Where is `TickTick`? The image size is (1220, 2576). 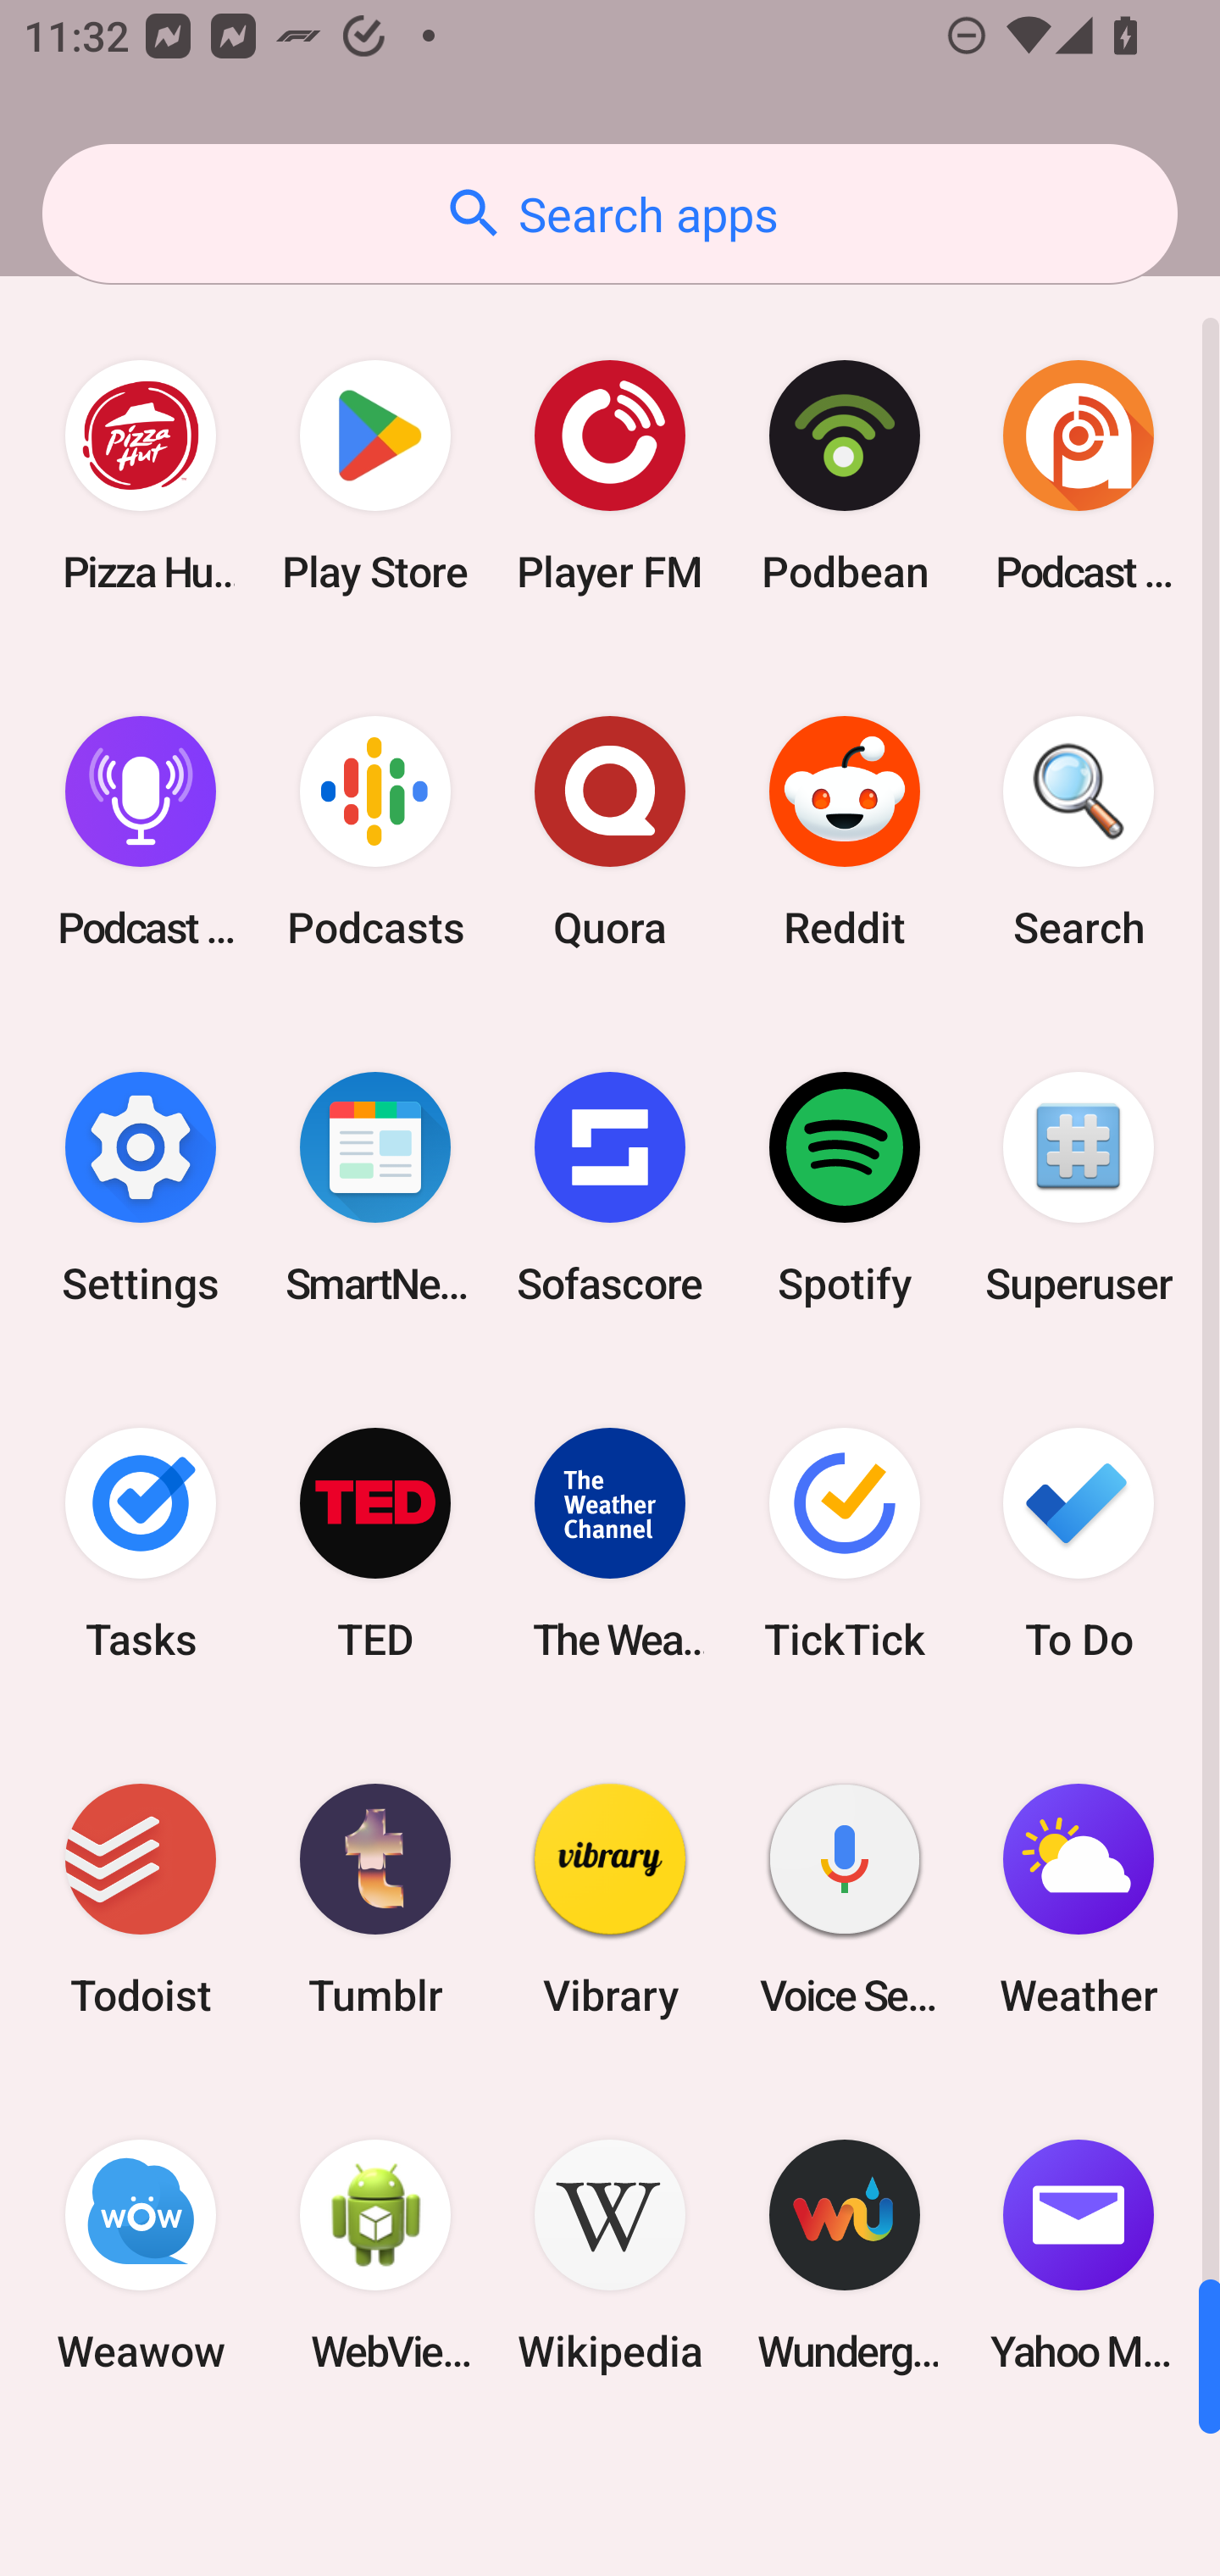 TickTick is located at coordinates (844, 1542).